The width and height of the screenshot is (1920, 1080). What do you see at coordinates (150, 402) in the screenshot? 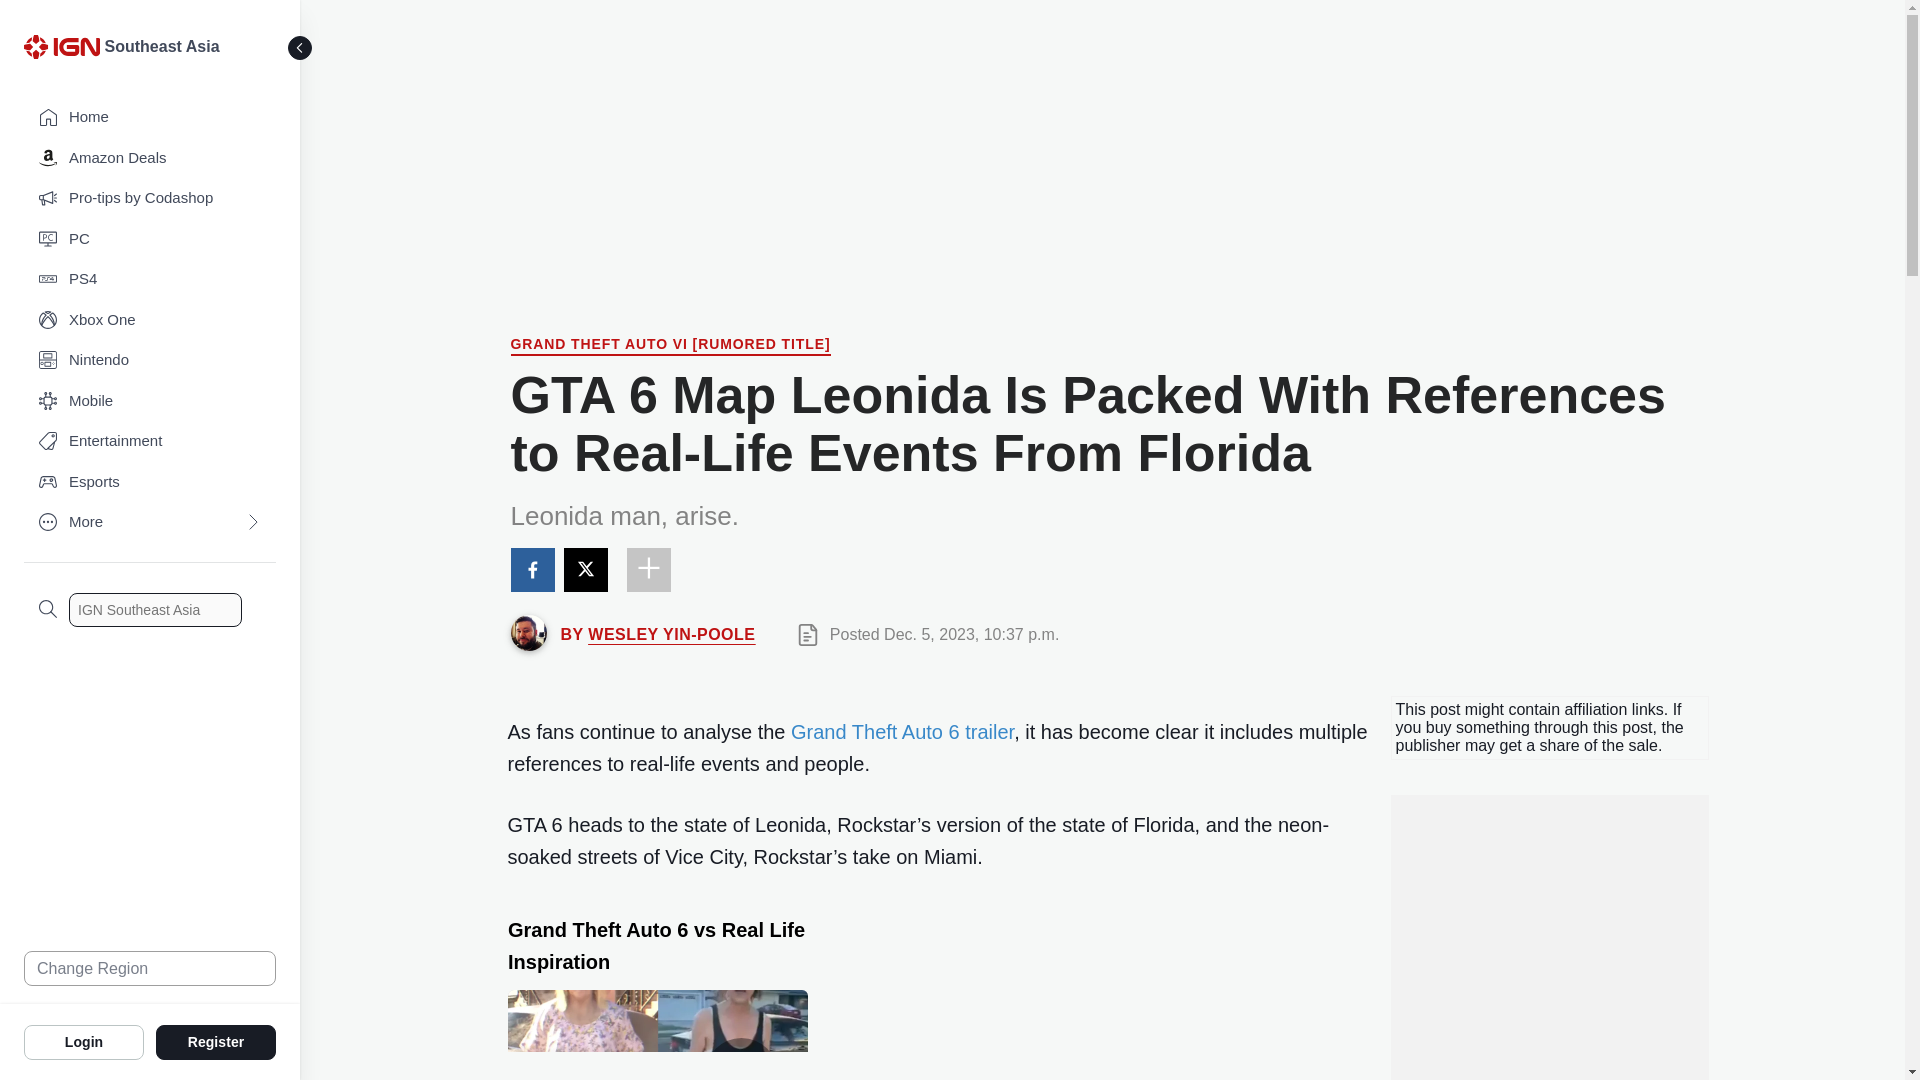
I see `Mobile` at bounding box center [150, 402].